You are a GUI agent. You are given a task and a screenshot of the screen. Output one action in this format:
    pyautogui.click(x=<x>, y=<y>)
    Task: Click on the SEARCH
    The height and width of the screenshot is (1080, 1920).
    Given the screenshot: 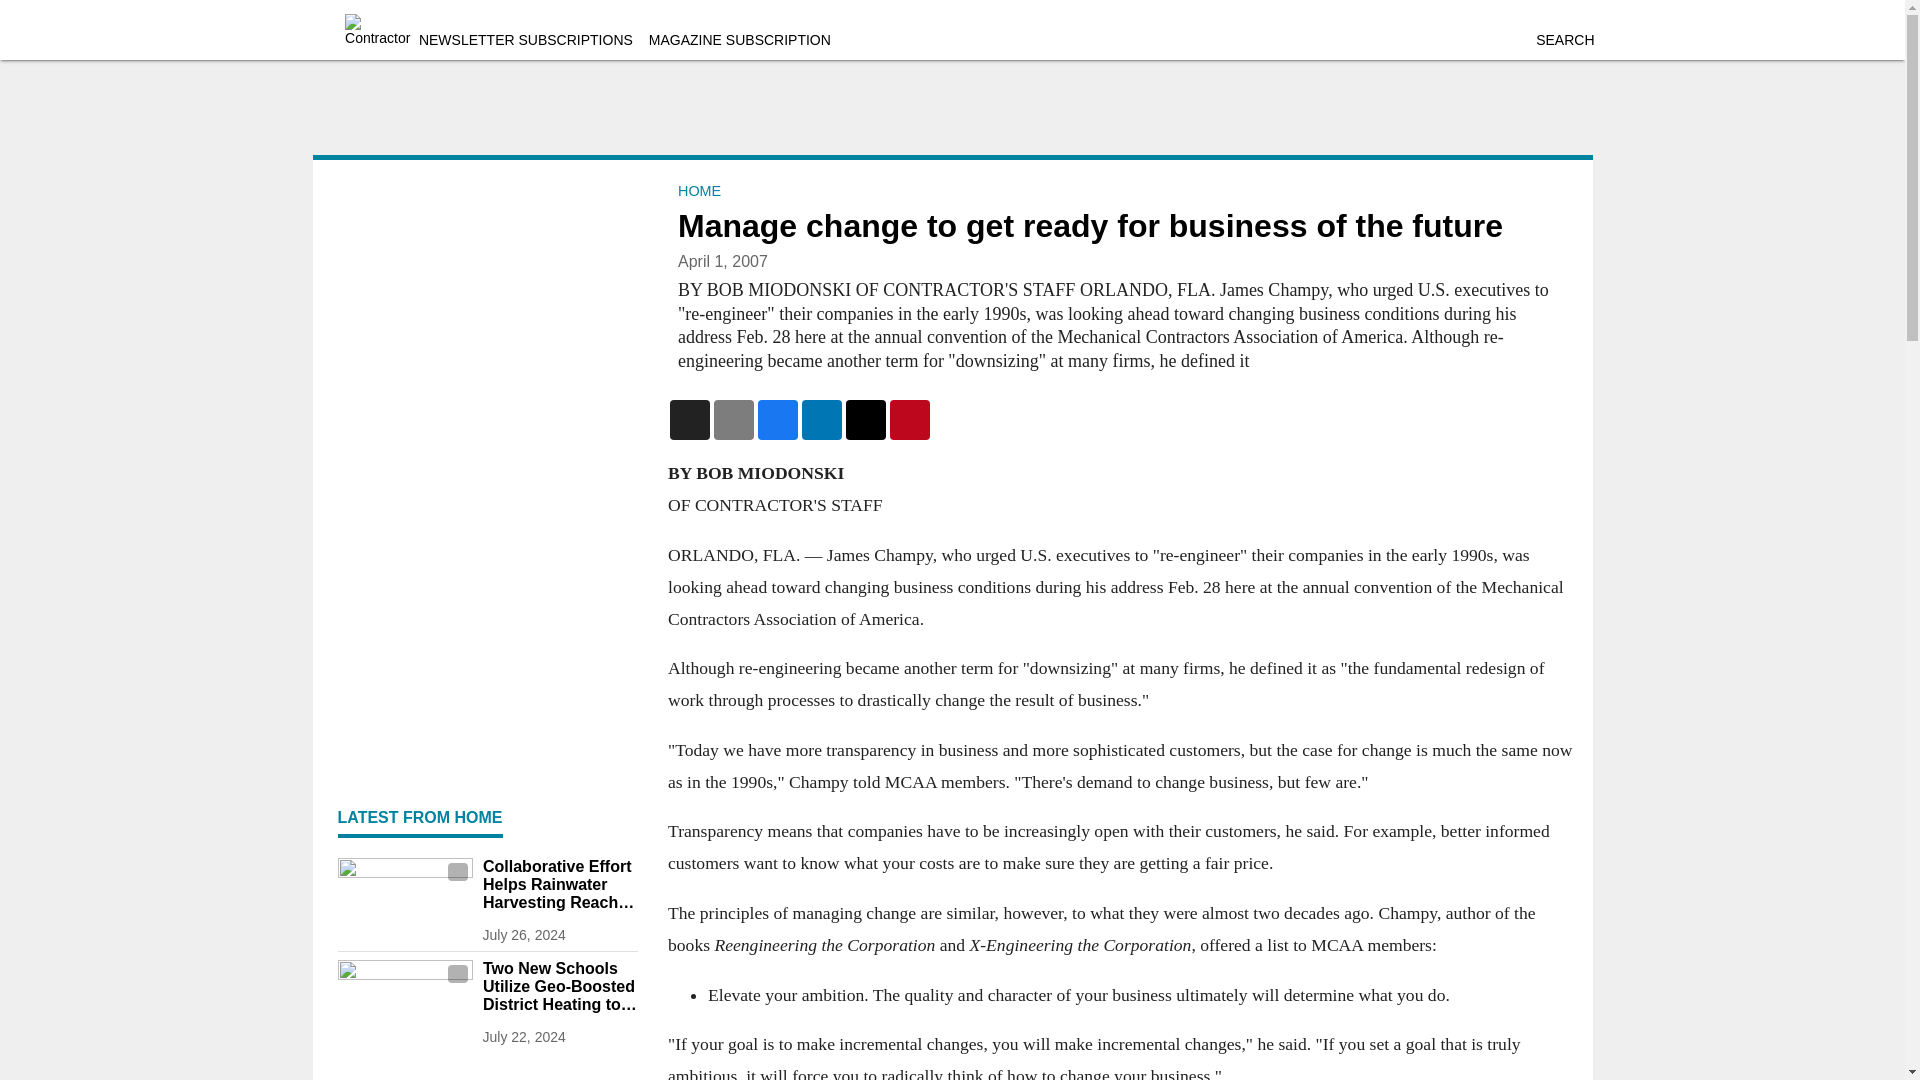 What is the action you would take?
    pyautogui.click(x=1564, y=40)
    